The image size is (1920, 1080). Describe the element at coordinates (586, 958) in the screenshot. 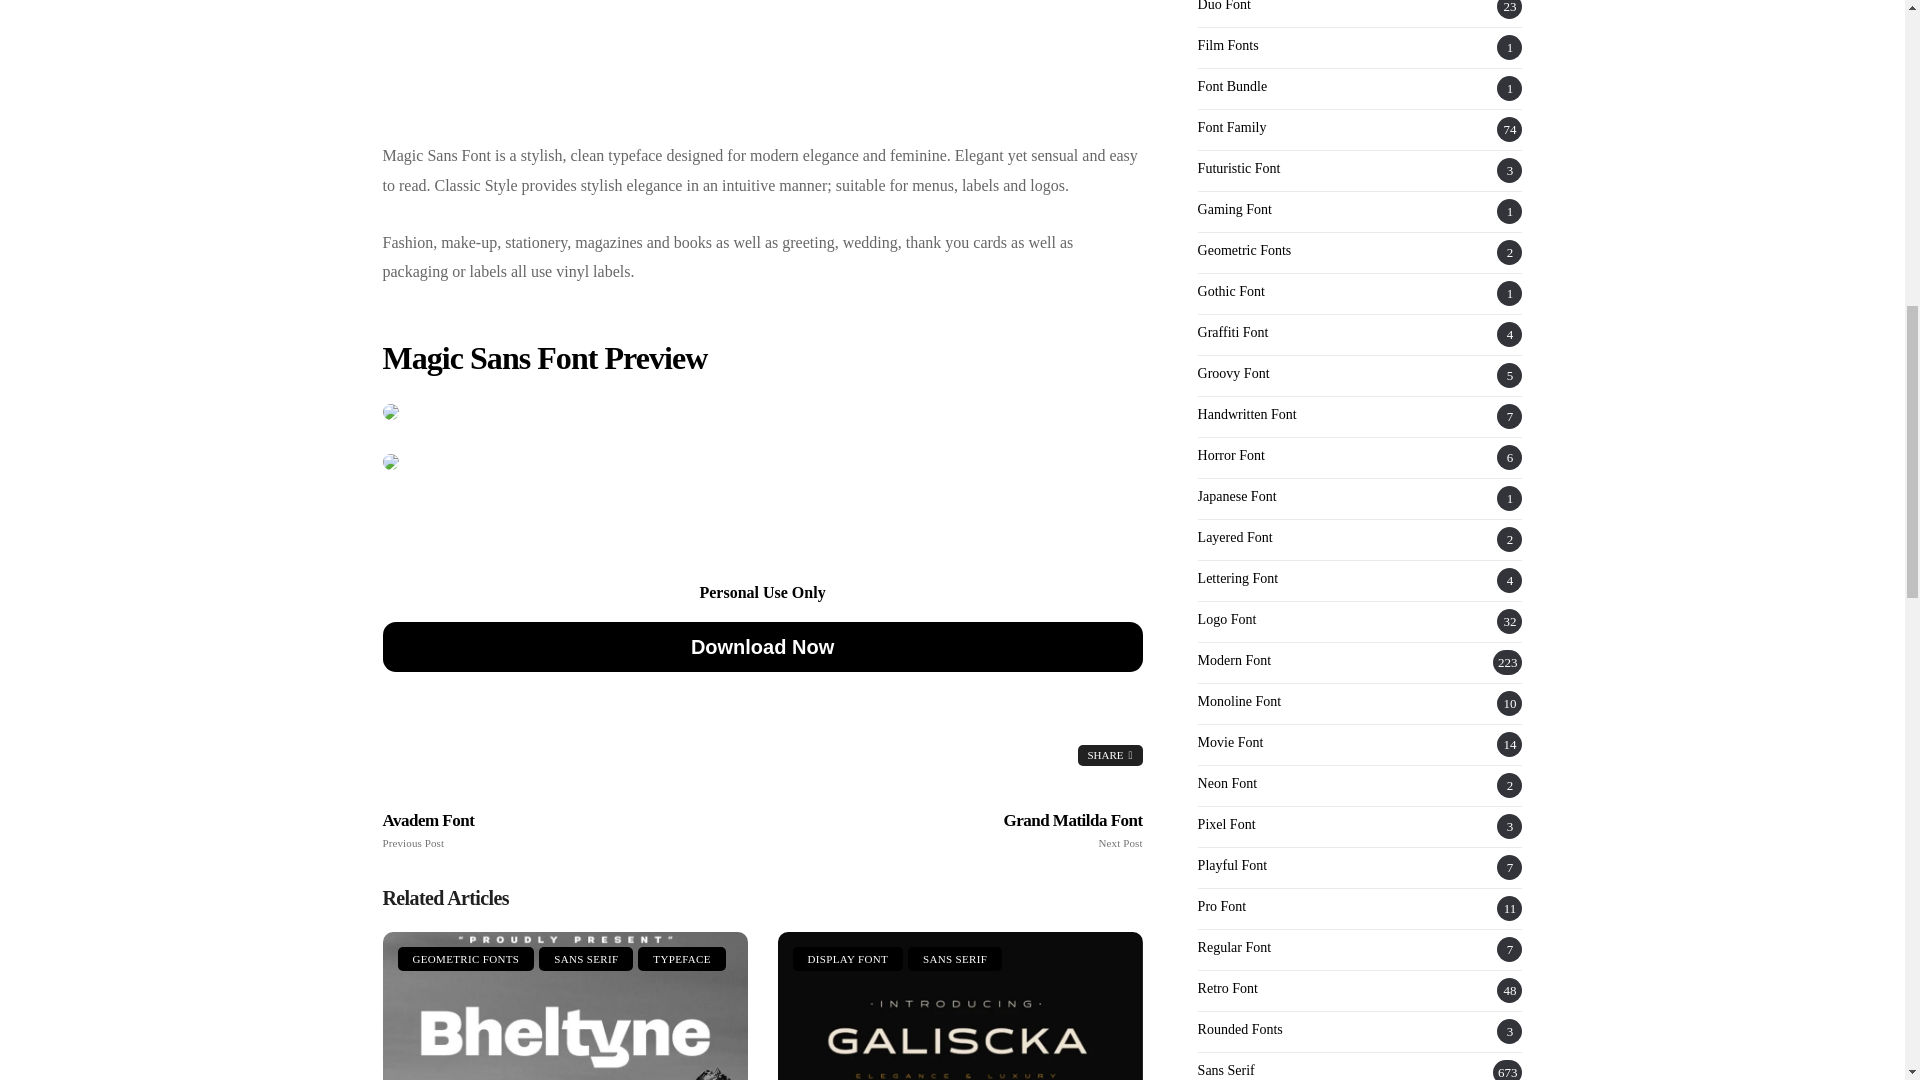

I see `TYPEFACE` at that location.